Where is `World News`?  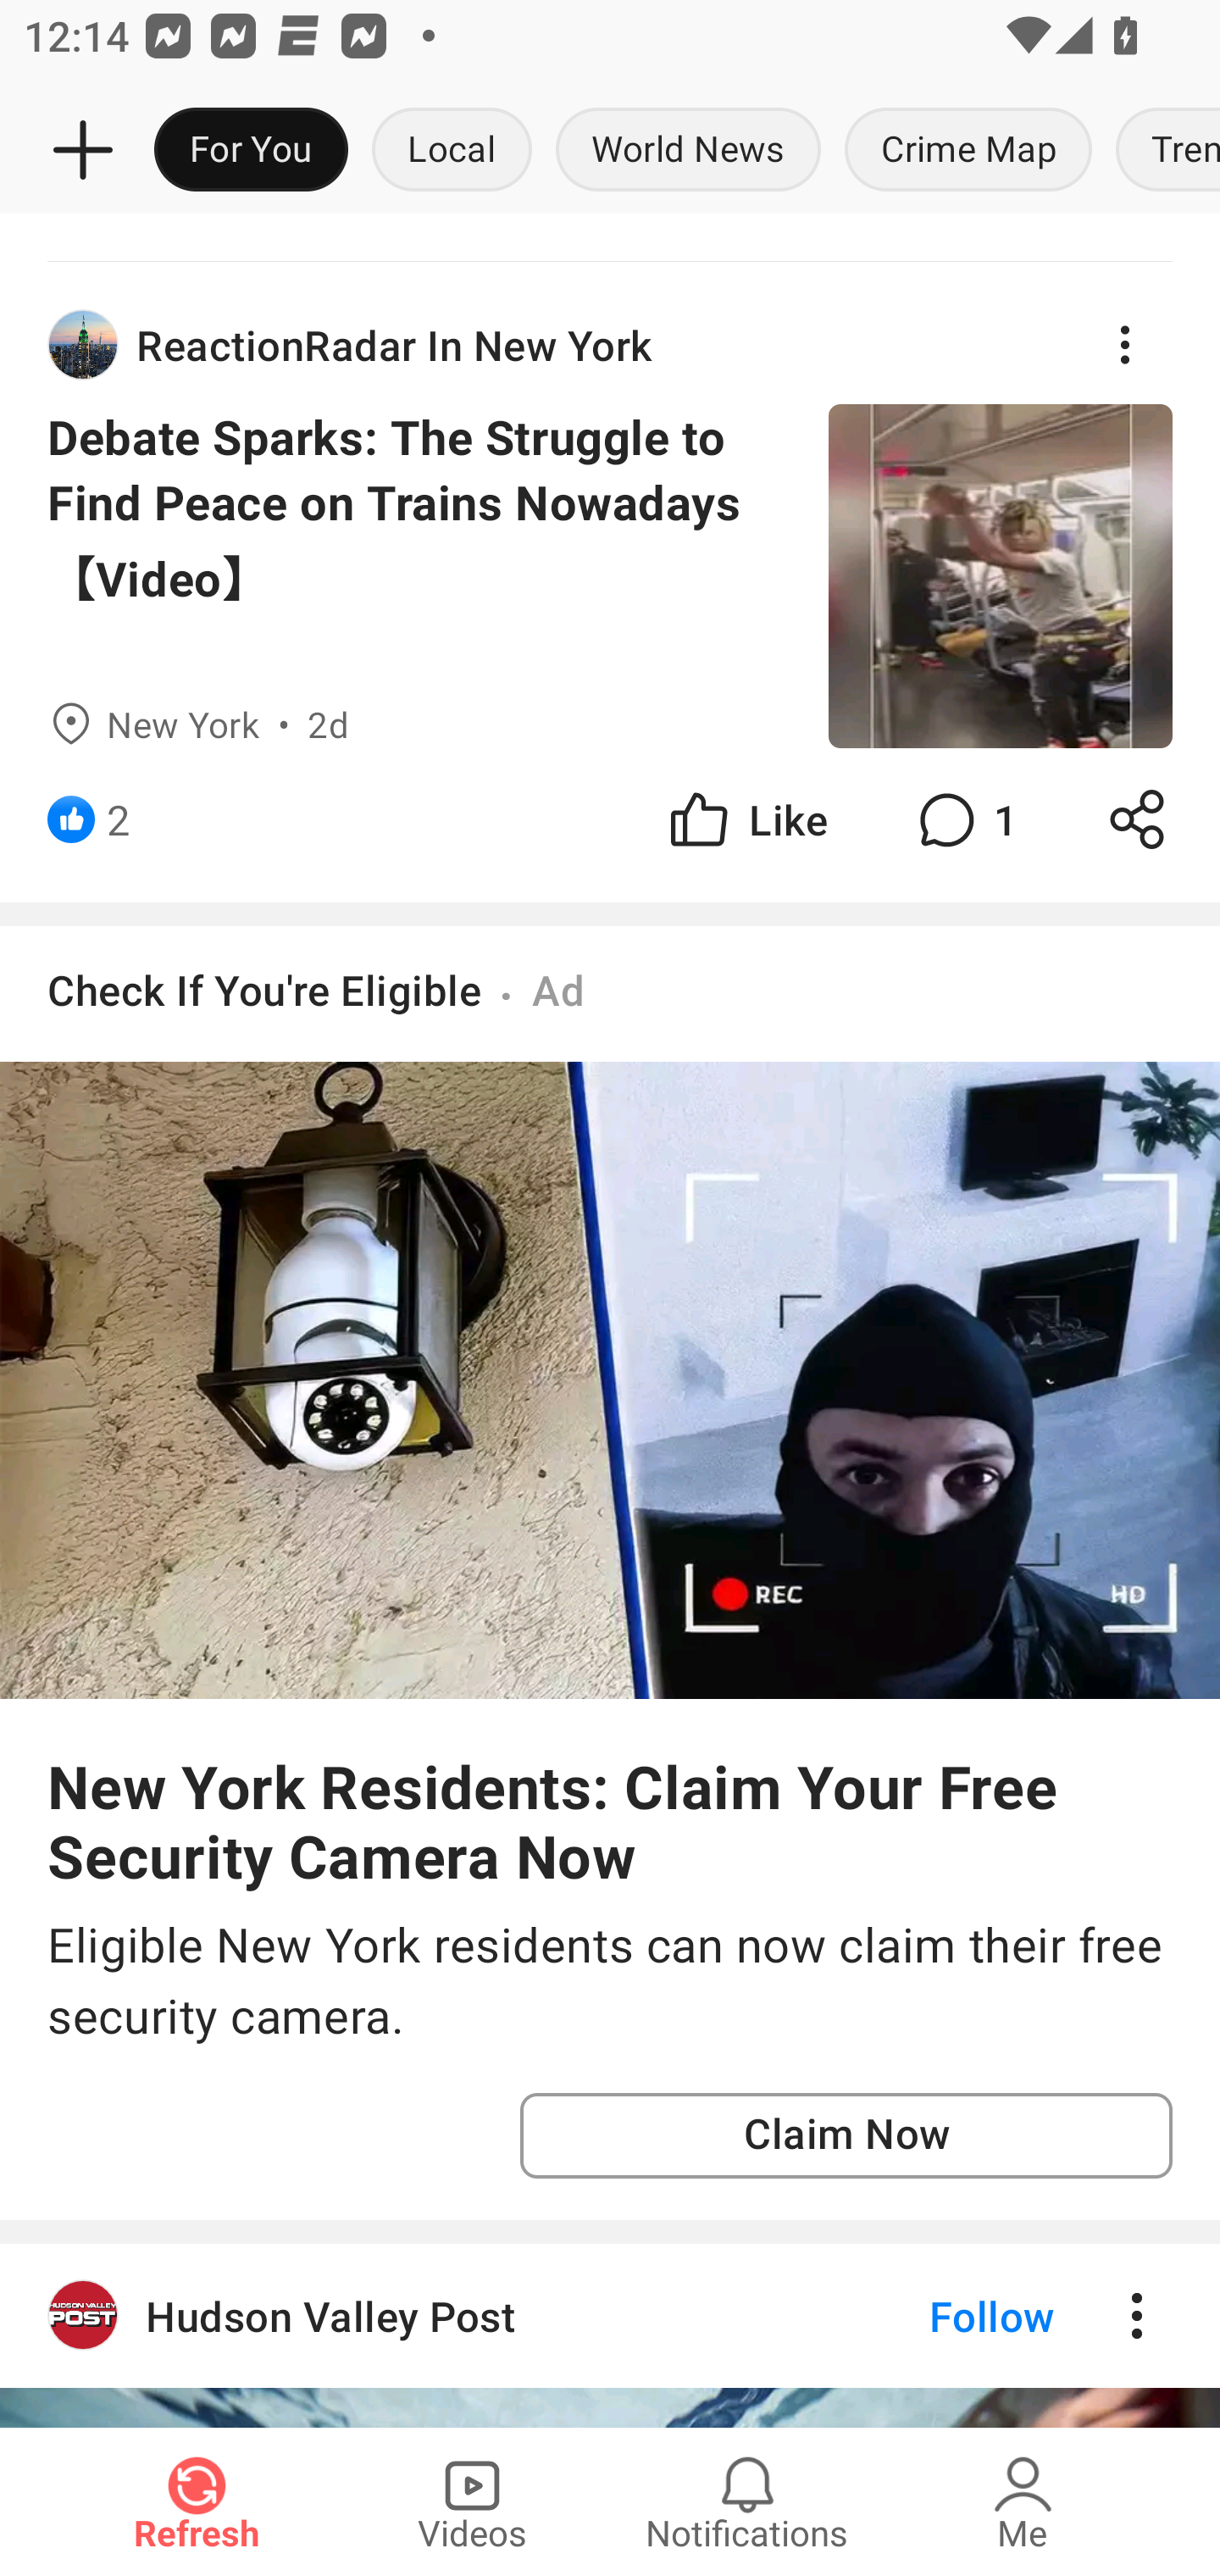 World News is located at coordinates (688, 151).